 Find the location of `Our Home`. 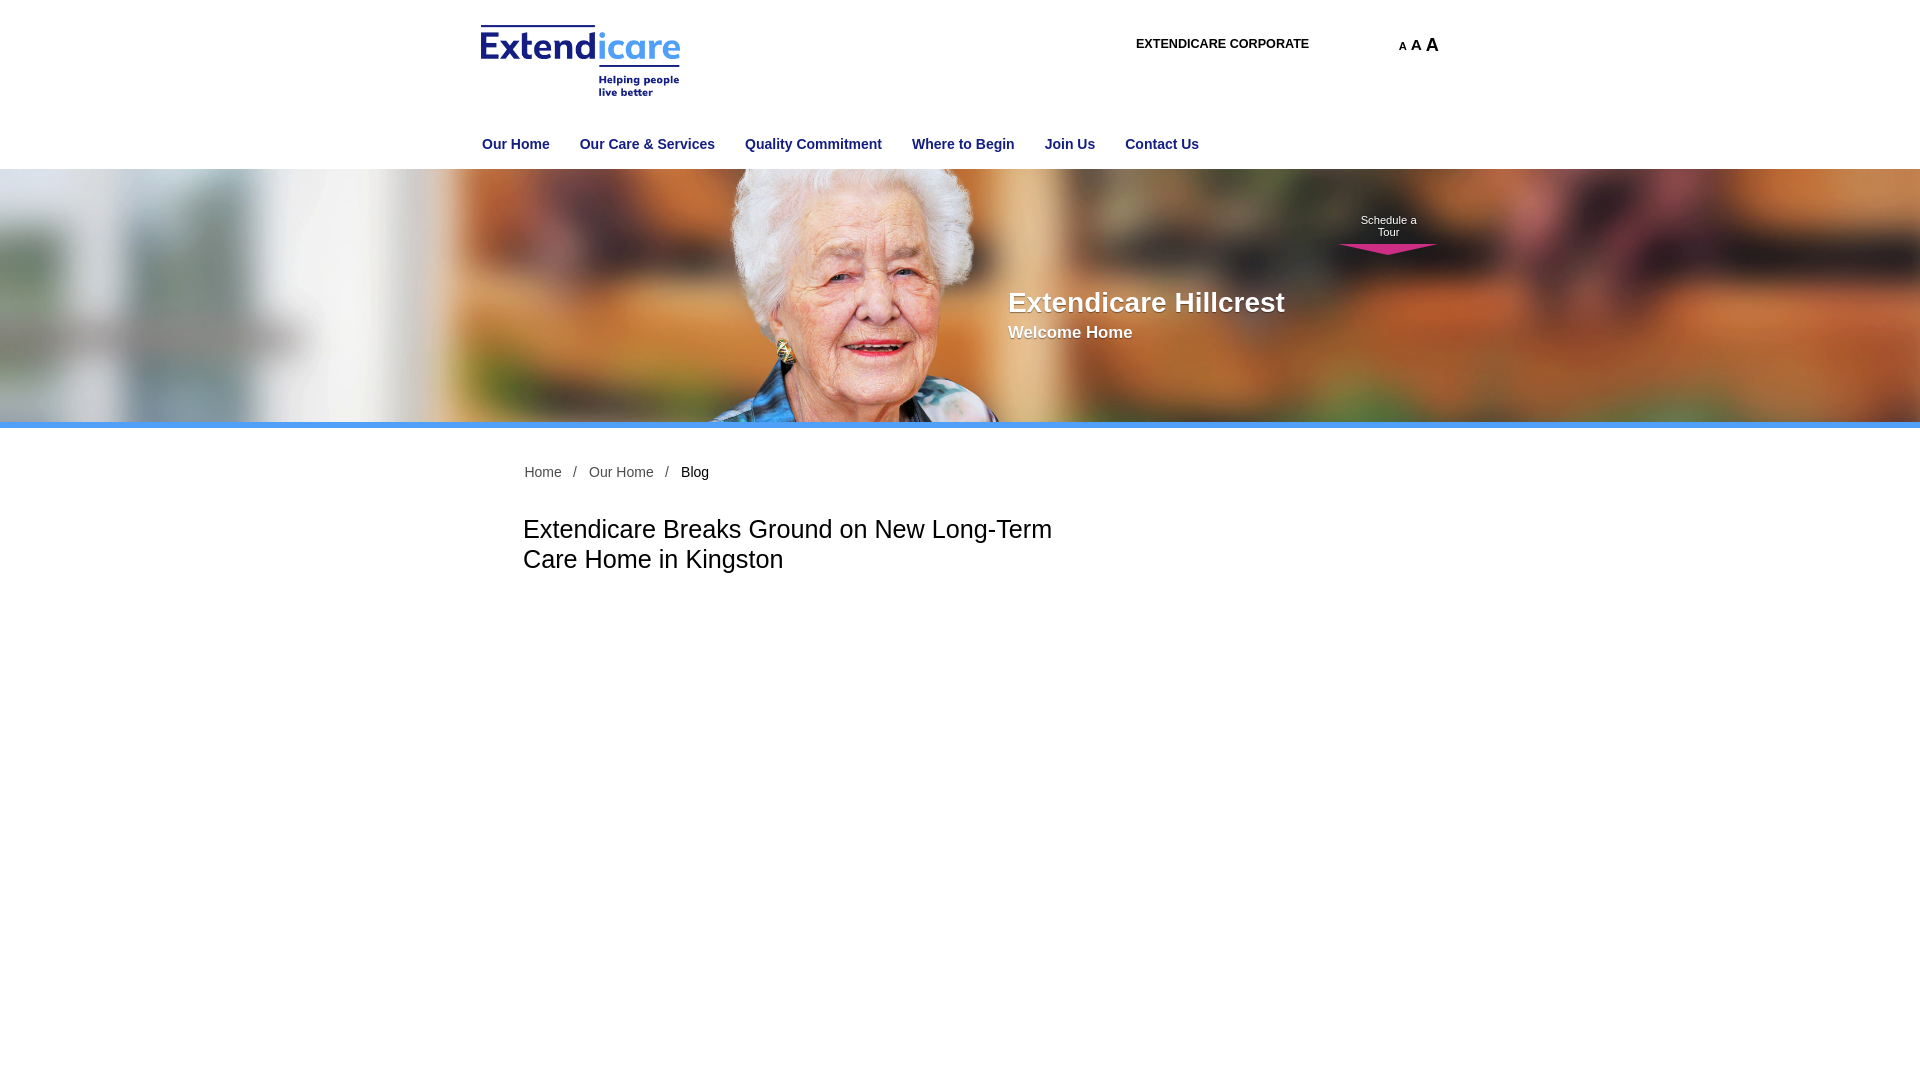

Our Home is located at coordinates (515, 144).